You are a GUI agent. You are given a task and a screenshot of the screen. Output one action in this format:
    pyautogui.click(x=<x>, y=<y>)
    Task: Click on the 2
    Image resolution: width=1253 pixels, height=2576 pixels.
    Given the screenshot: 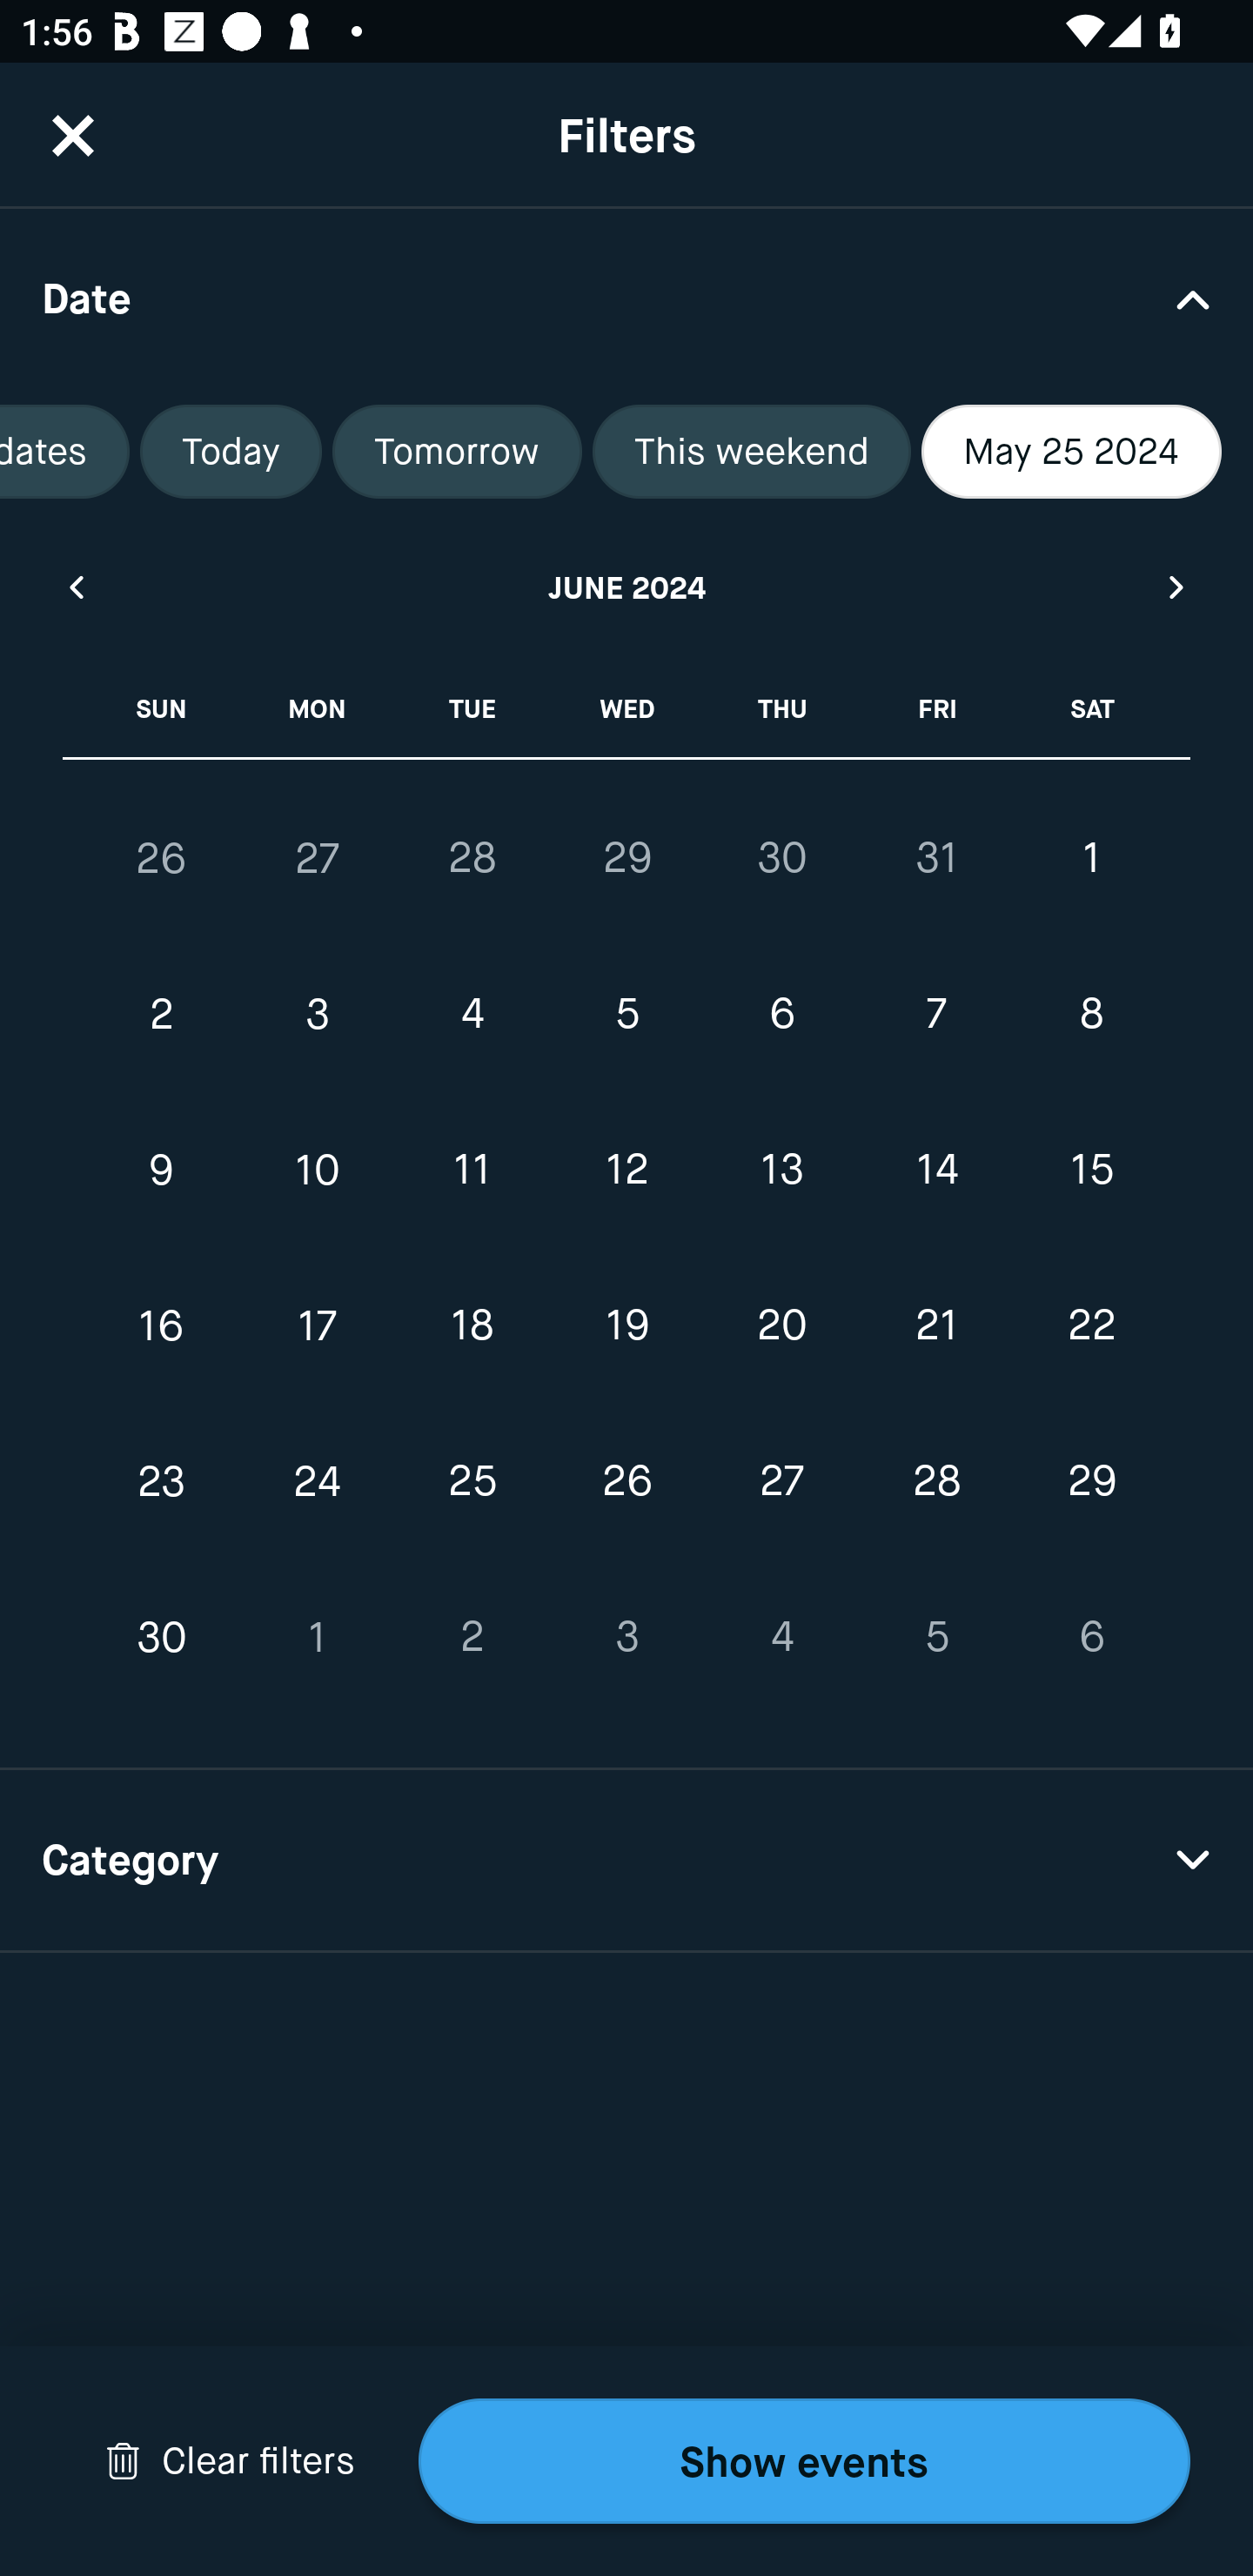 What is the action you would take?
    pyautogui.click(x=162, y=1015)
    